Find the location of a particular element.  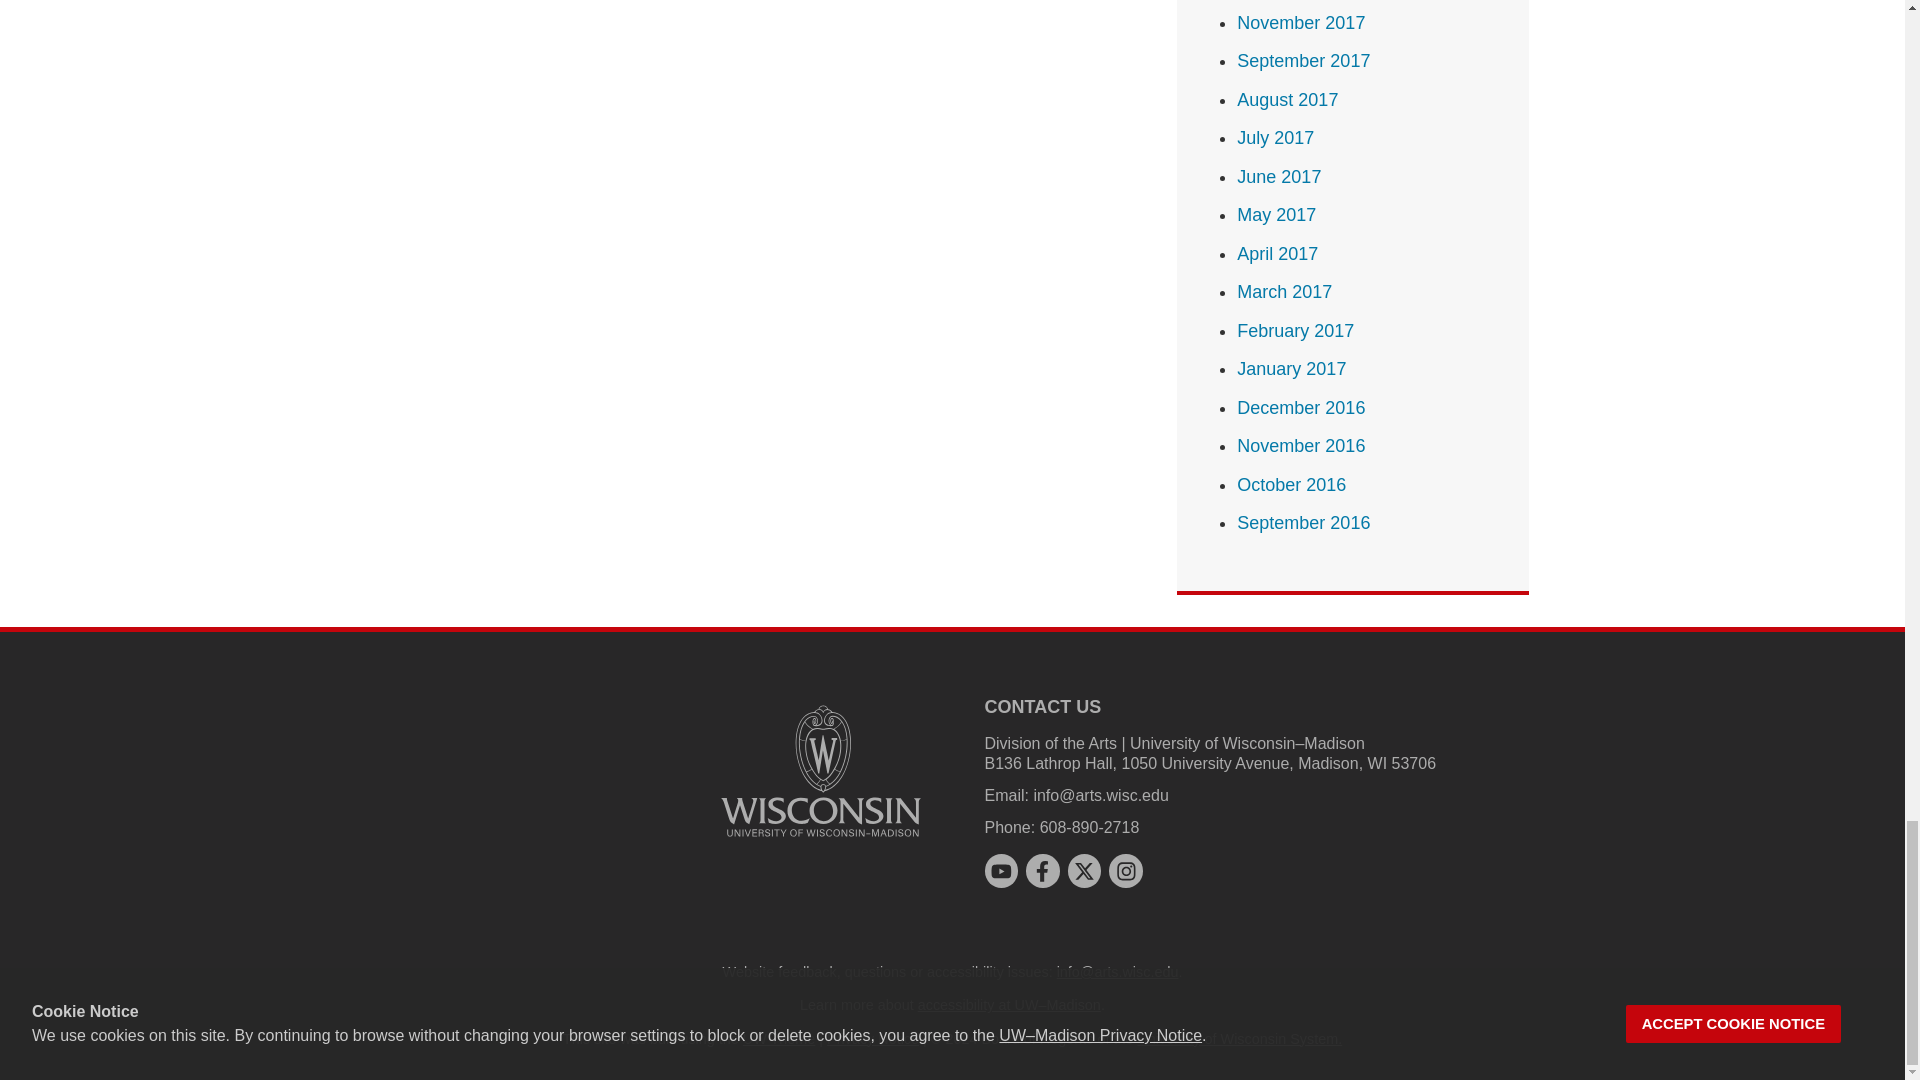

University logo that links to main university website is located at coordinates (820, 770).